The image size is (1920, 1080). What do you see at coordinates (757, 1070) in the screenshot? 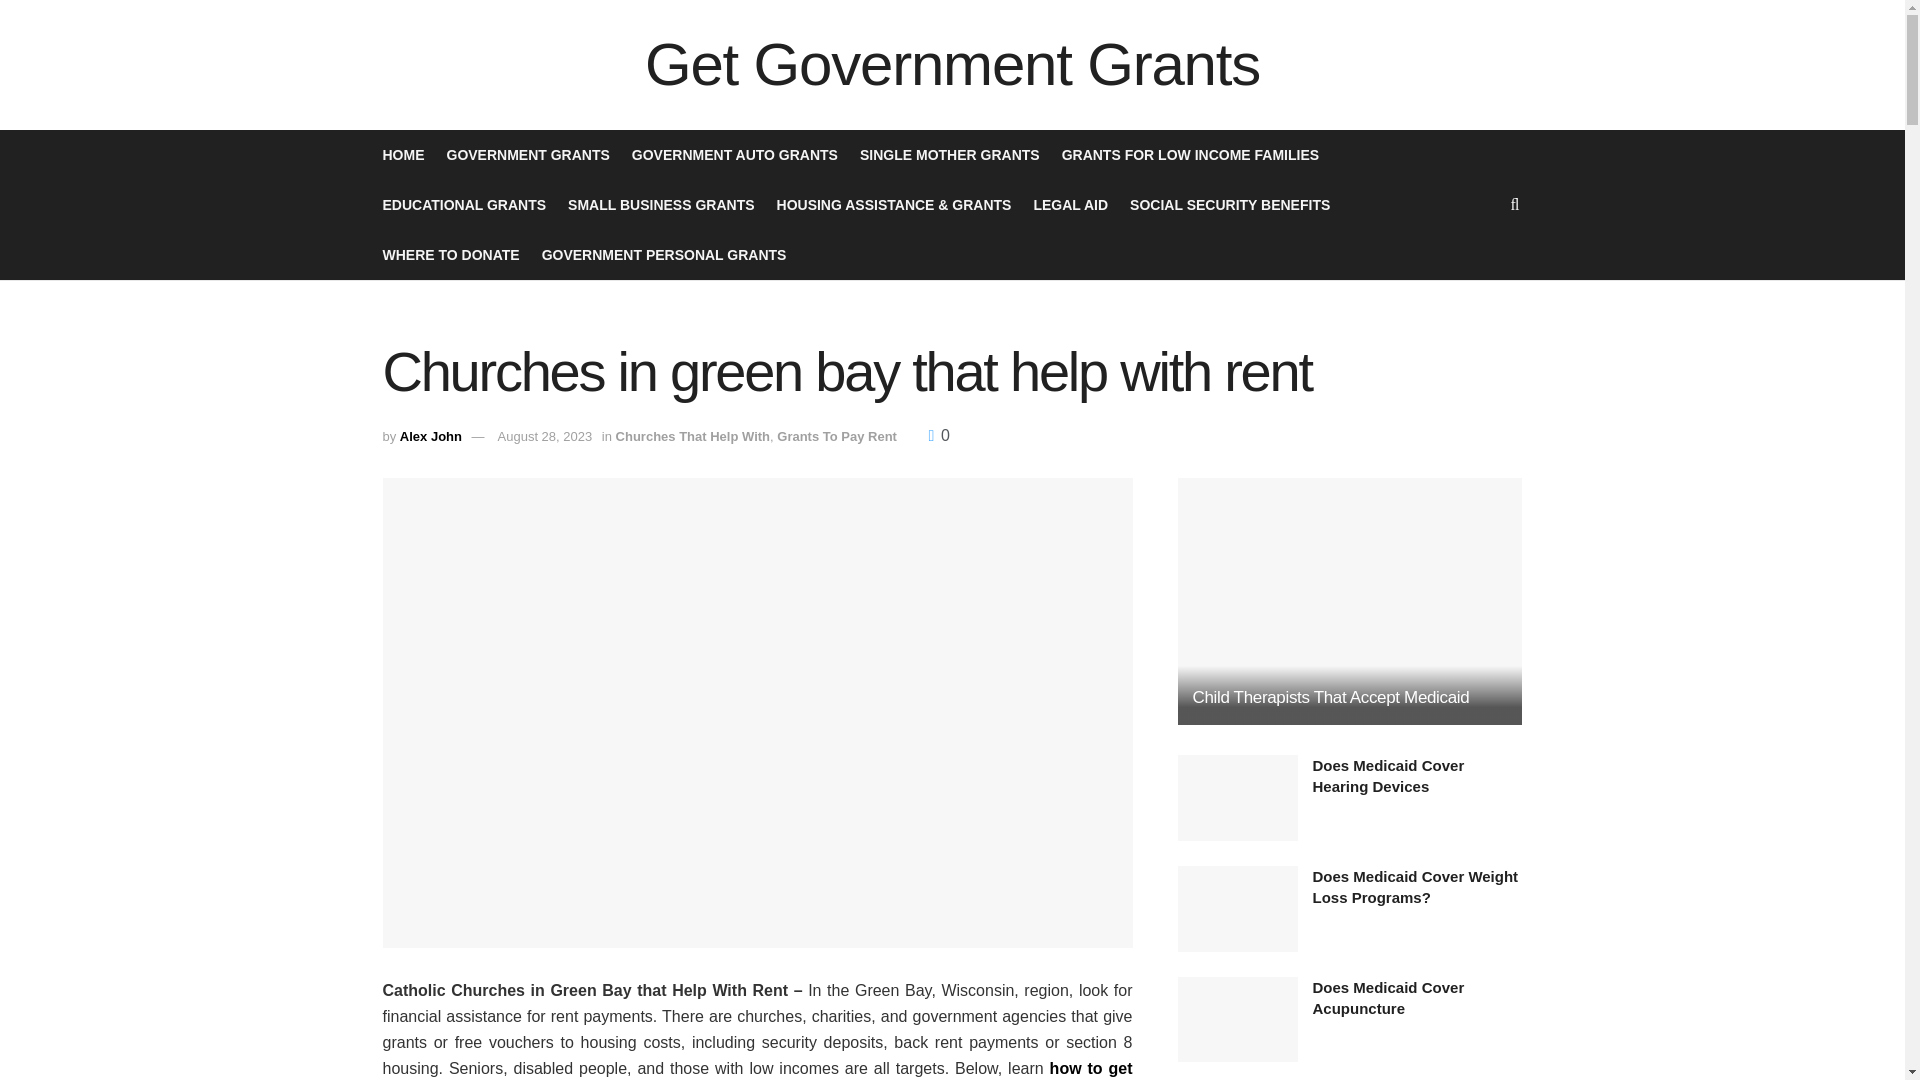
I see `how to get help with churches that help with rent` at bounding box center [757, 1070].